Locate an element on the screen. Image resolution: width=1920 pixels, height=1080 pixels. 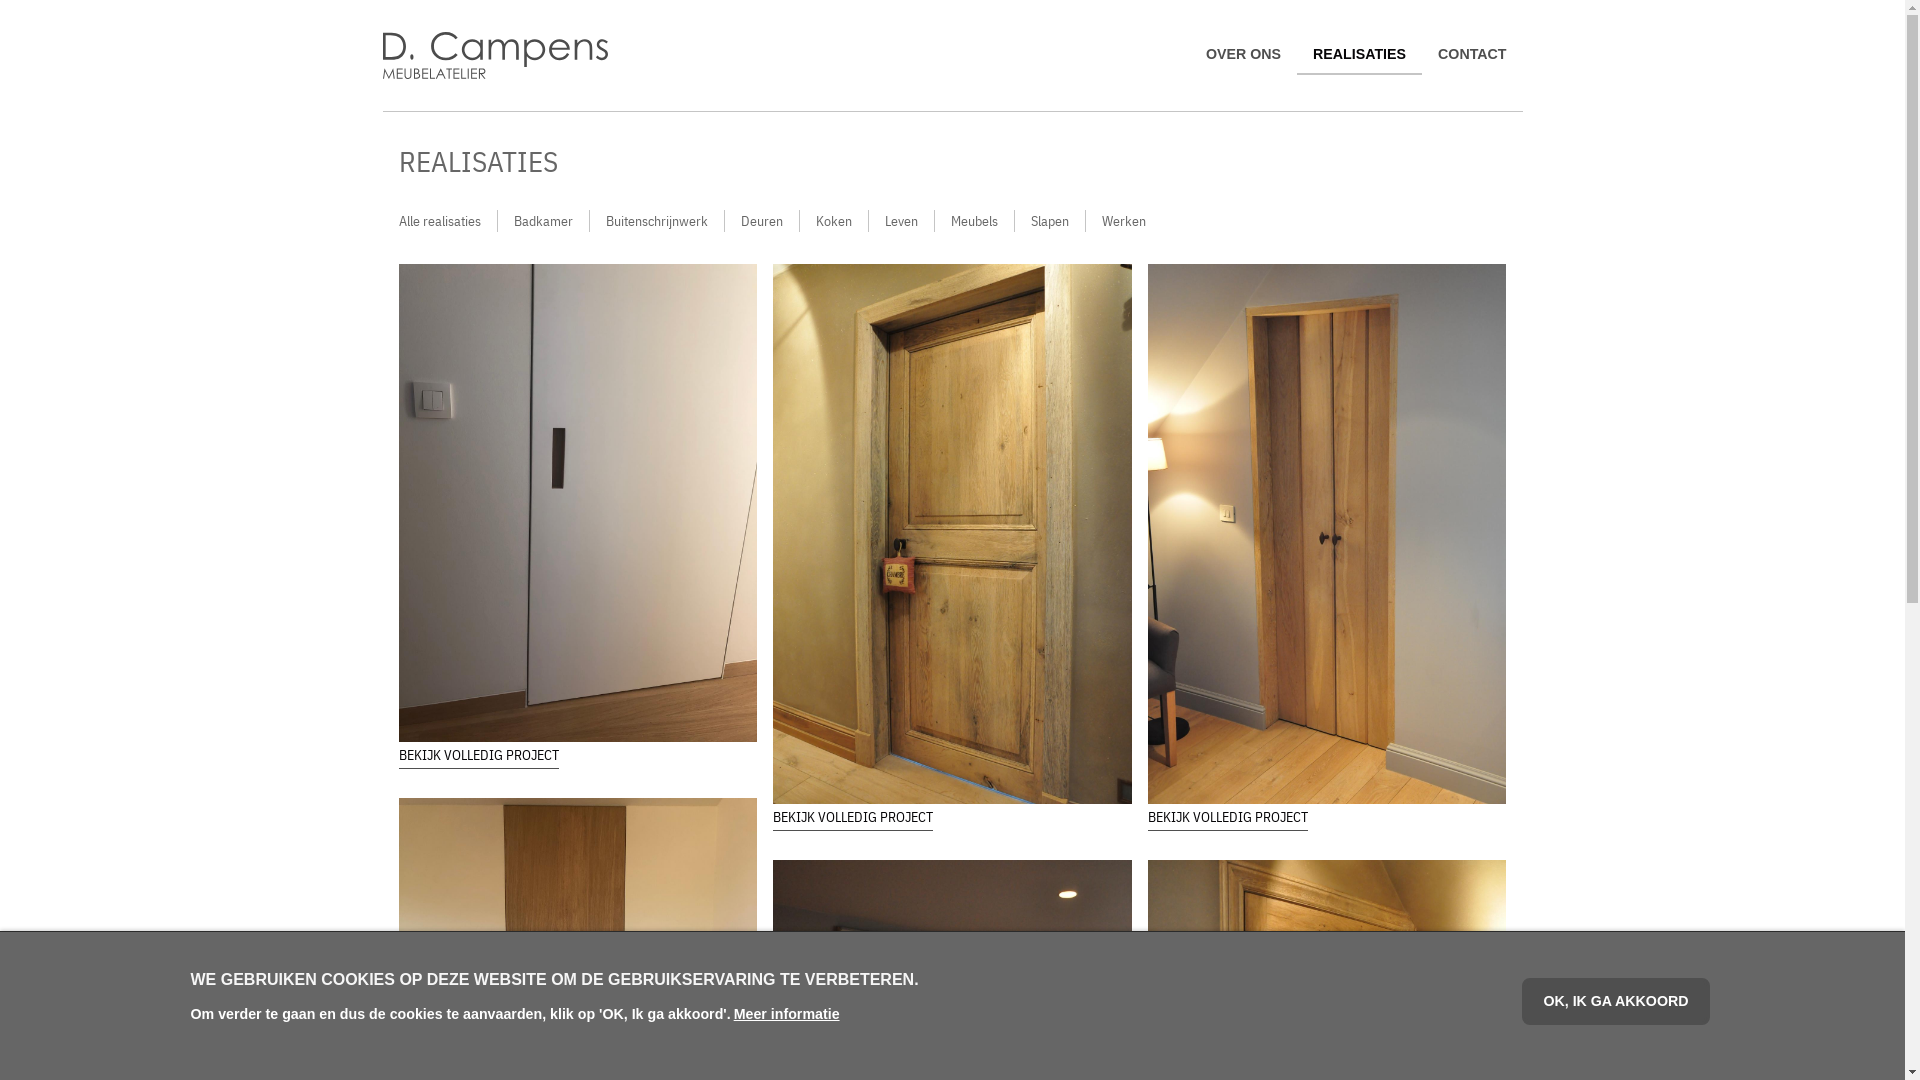
OVER ONS is located at coordinates (1244, 56).